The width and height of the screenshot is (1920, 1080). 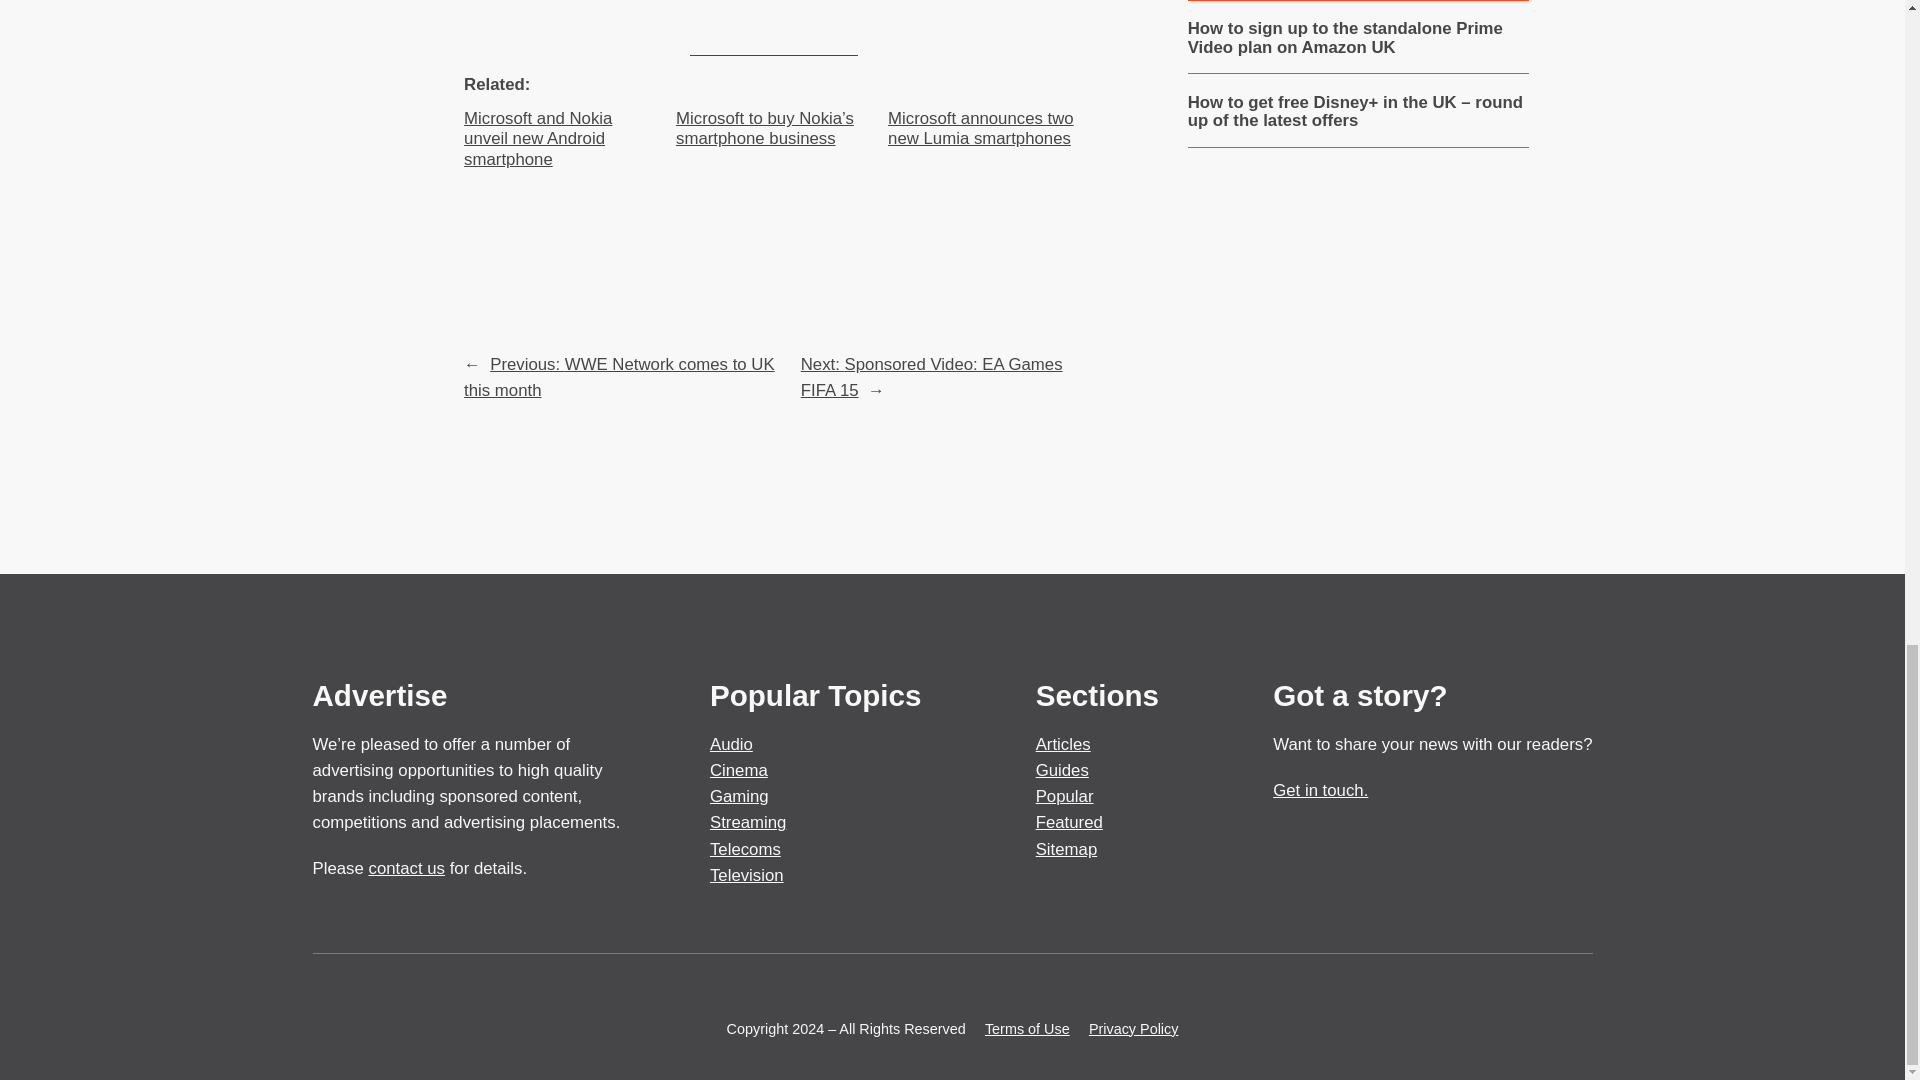 What do you see at coordinates (740, 796) in the screenshot?
I see `Gaming` at bounding box center [740, 796].